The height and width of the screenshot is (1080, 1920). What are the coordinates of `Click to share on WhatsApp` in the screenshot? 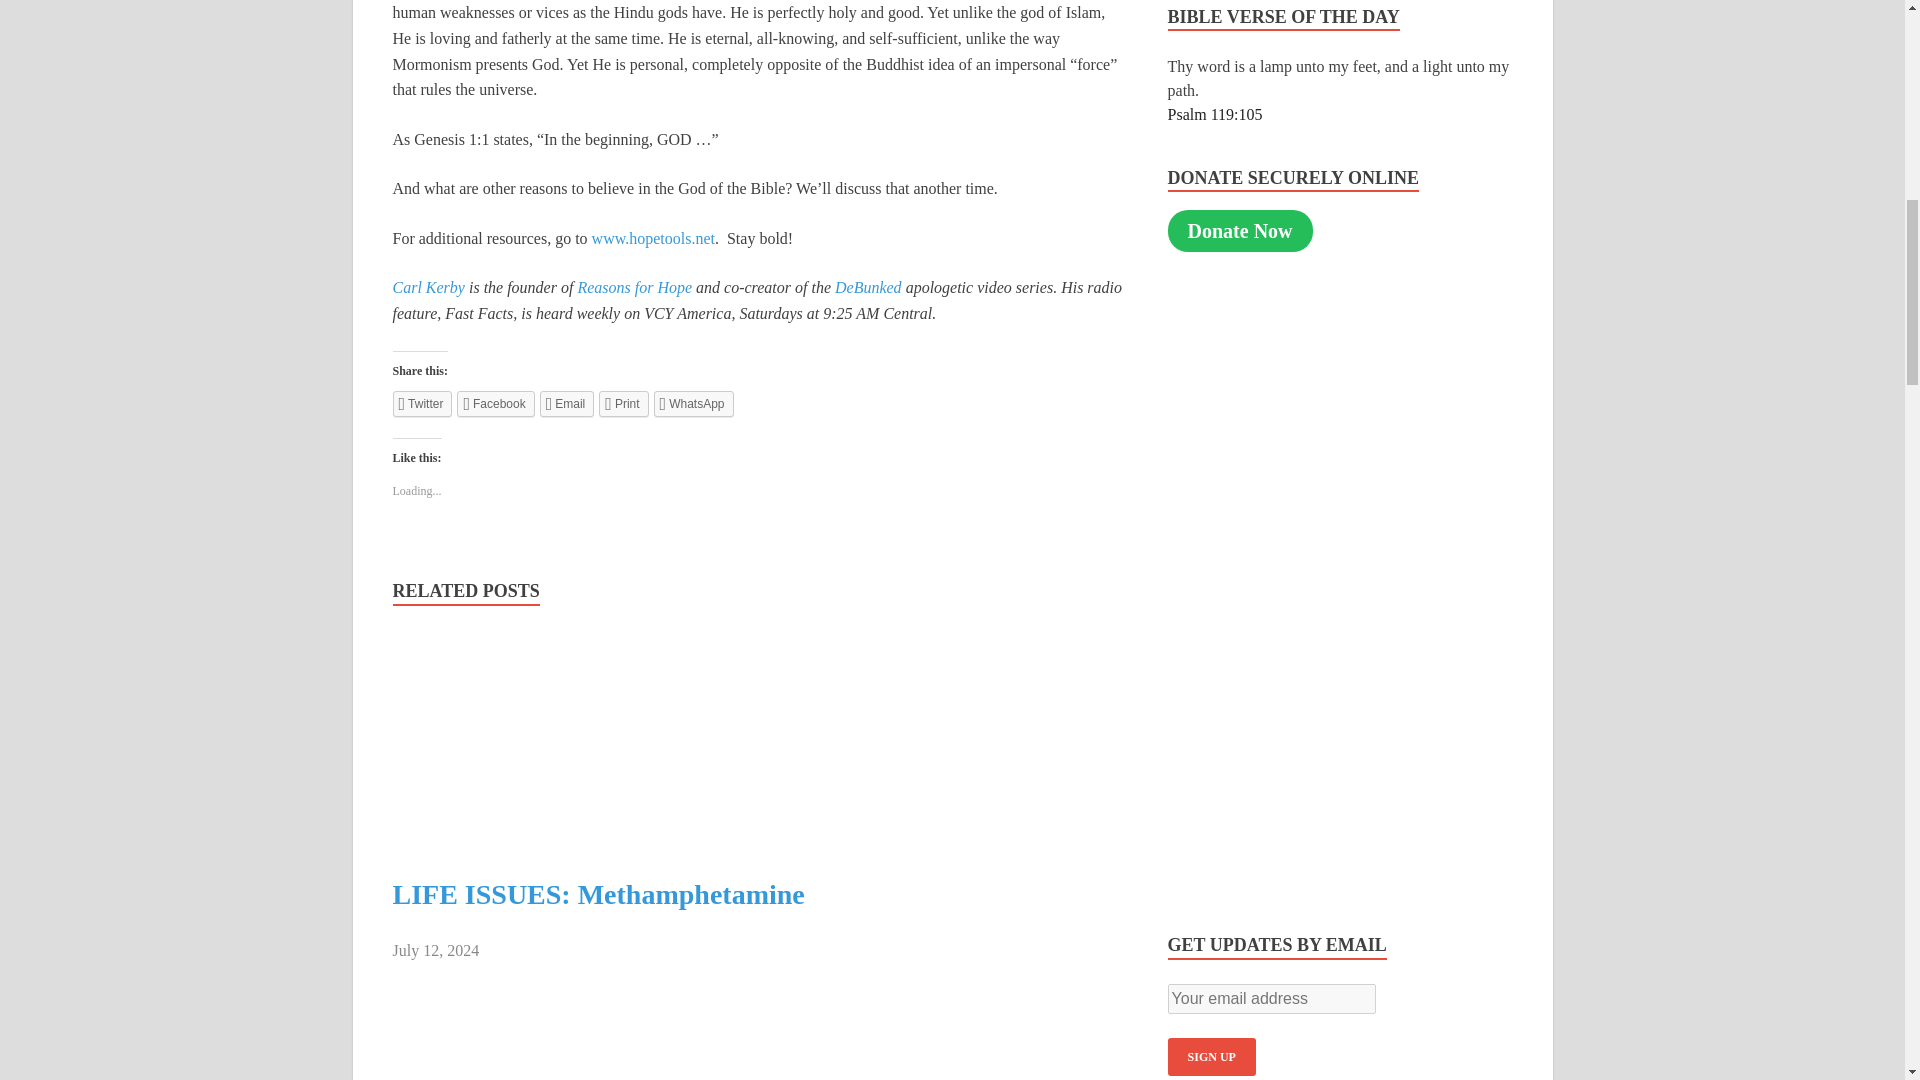 It's located at (694, 403).